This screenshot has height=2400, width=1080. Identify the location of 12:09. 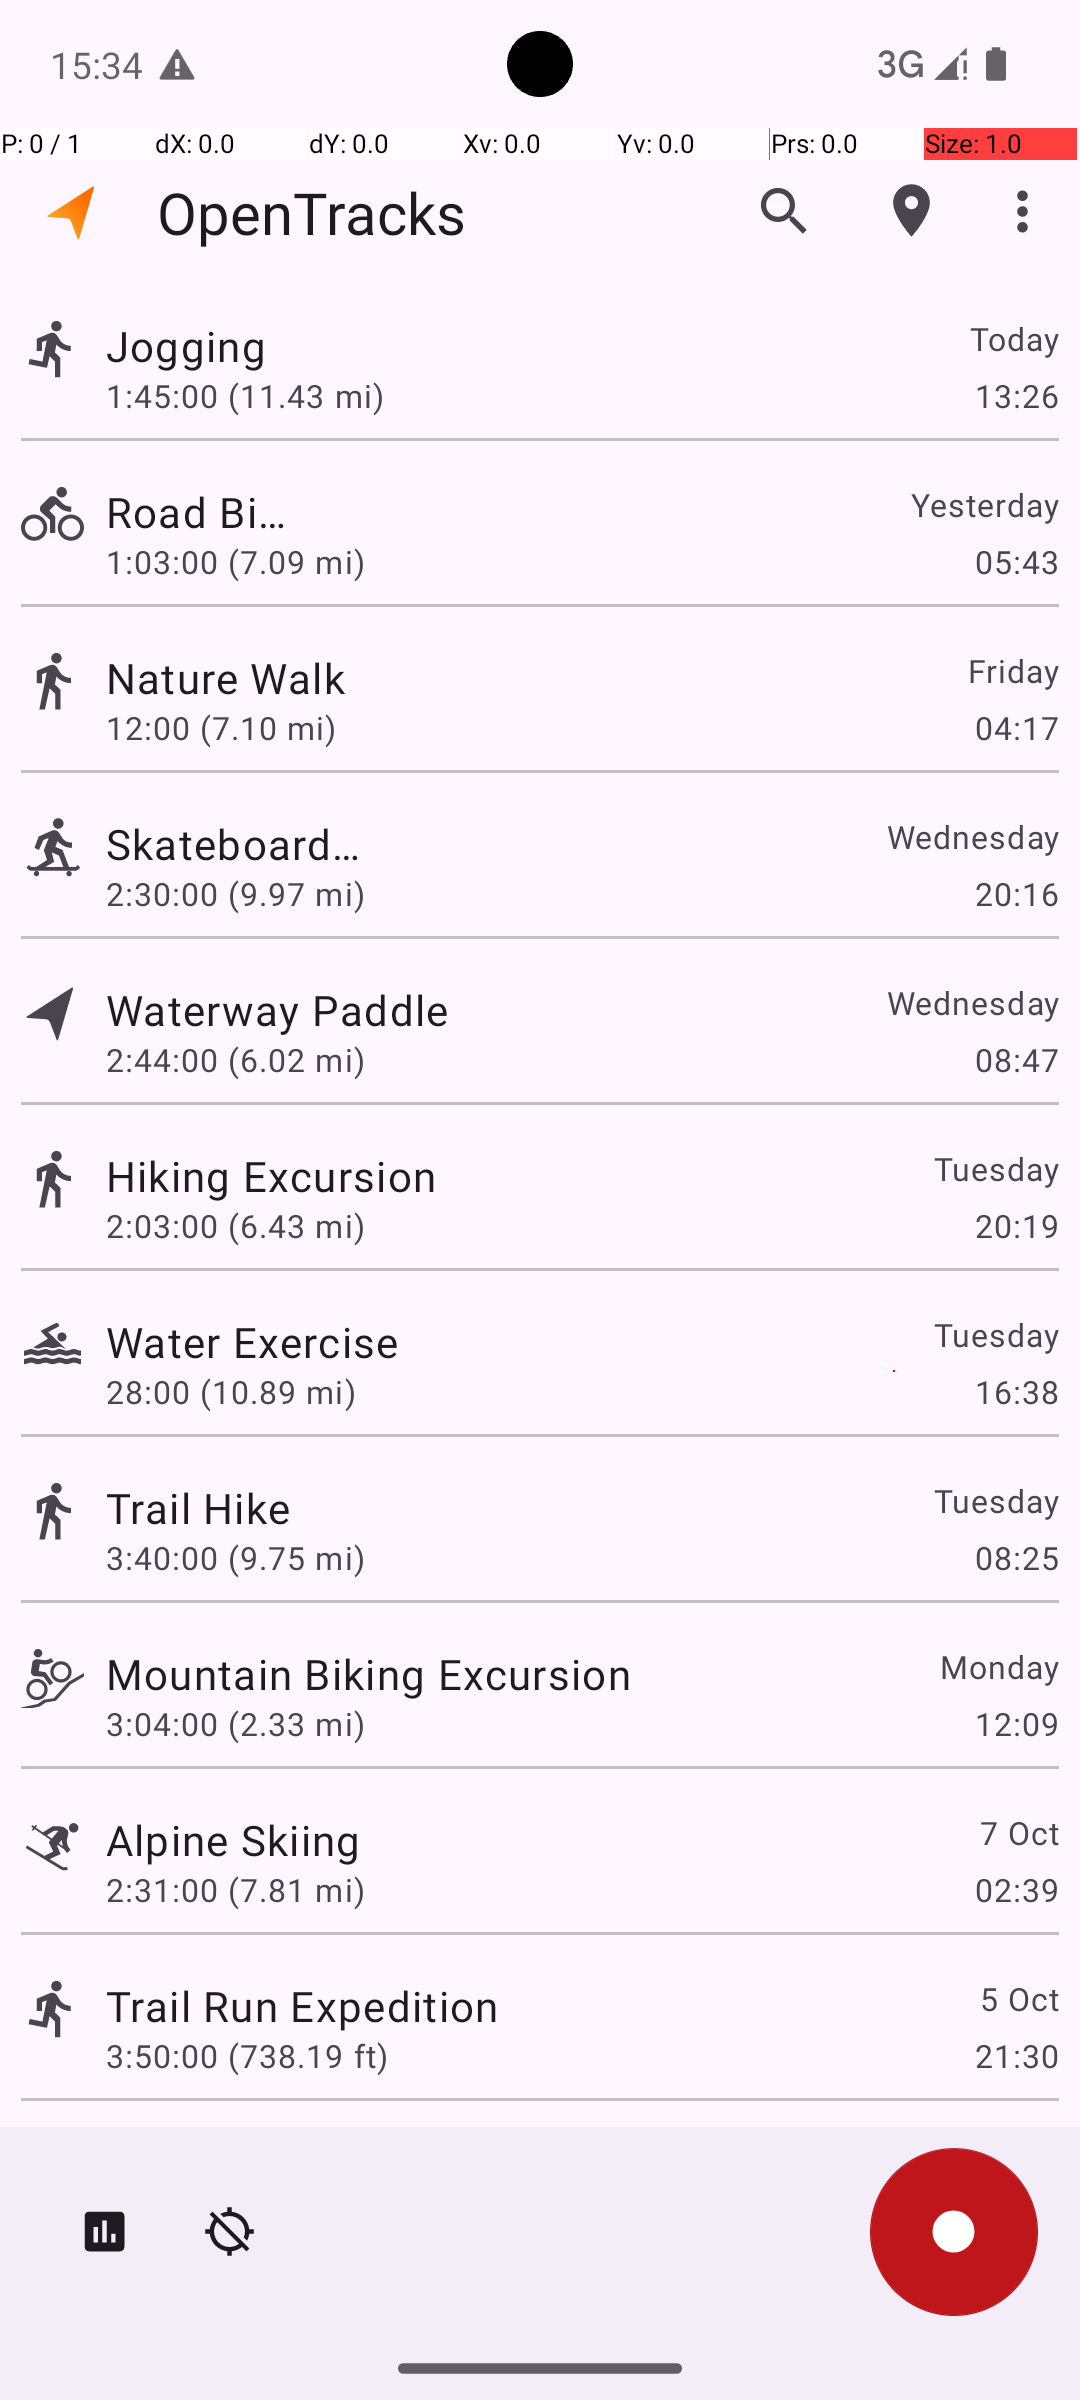
(1016, 1723).